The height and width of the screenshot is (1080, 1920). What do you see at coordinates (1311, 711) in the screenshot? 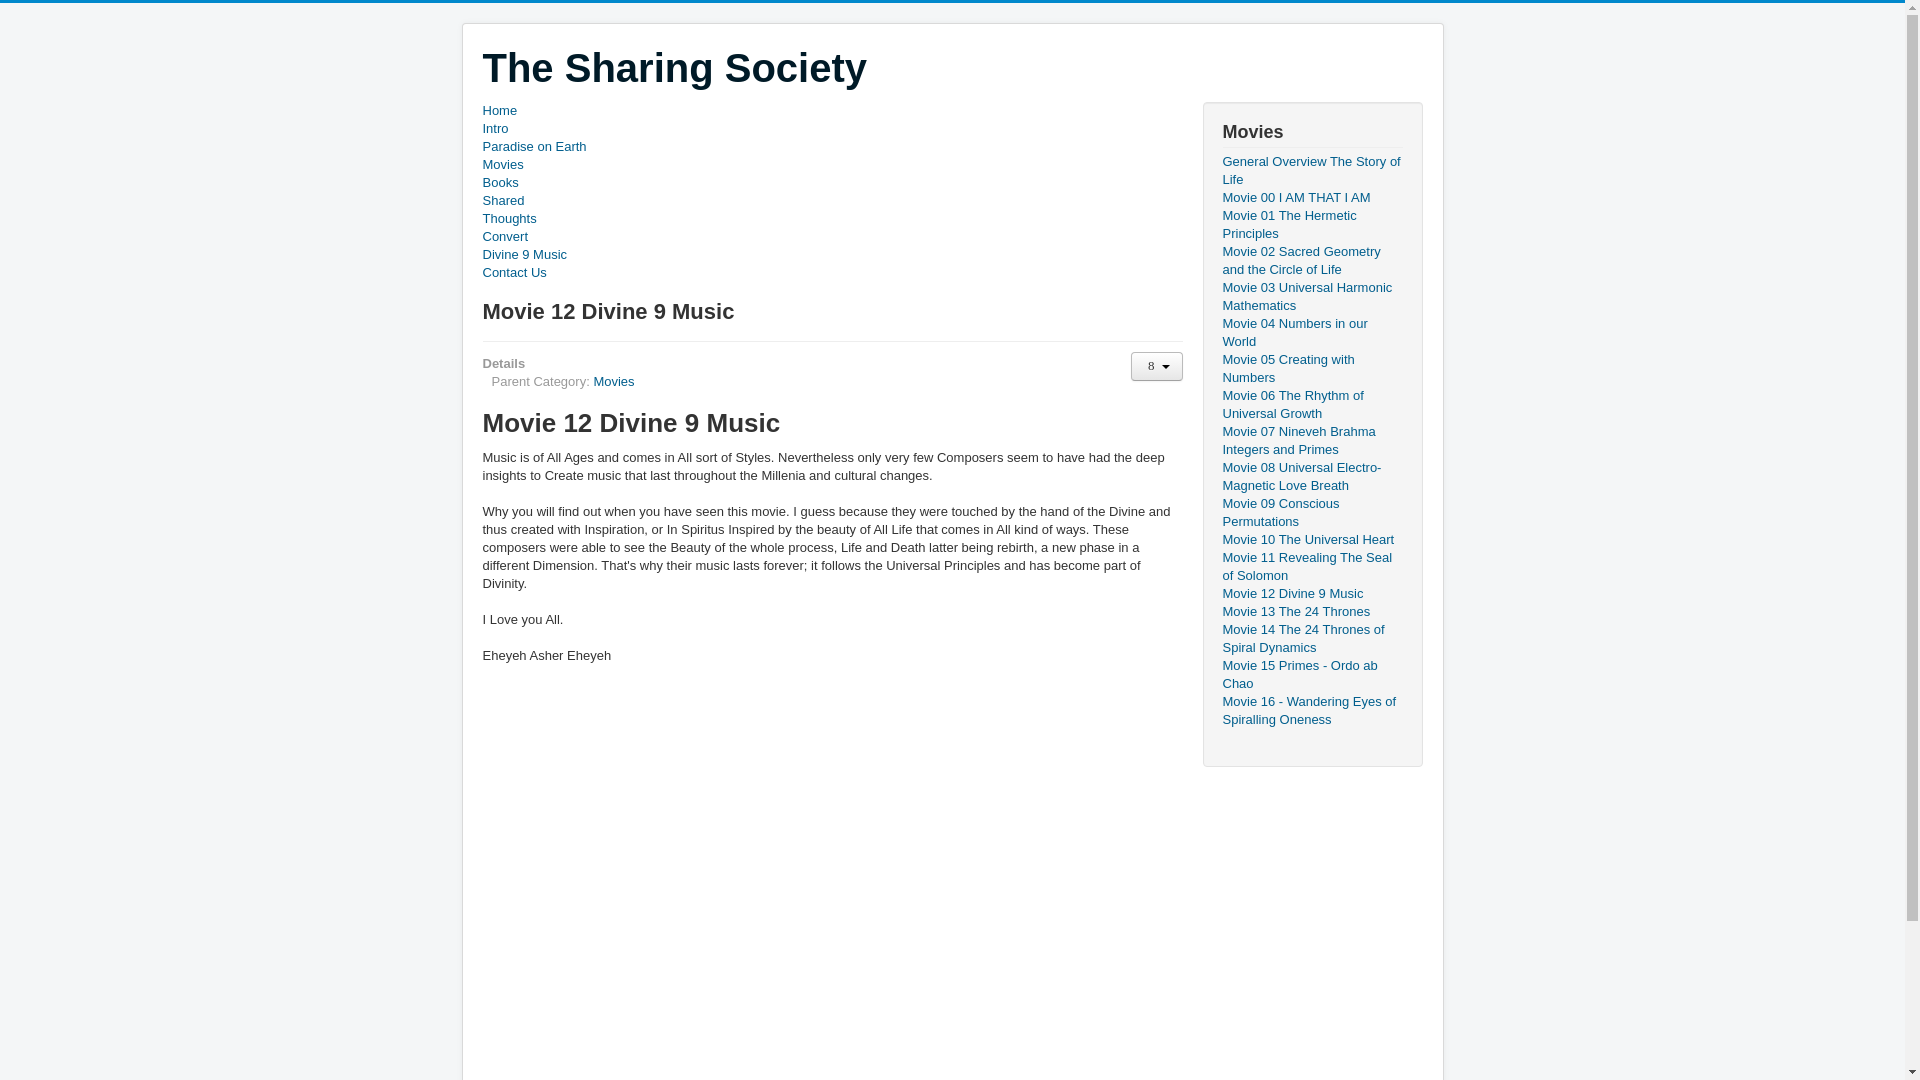
I see `Movie 16 - Wandering Eyes of Spiralling Oneness` at bounding box center [1311, 711].